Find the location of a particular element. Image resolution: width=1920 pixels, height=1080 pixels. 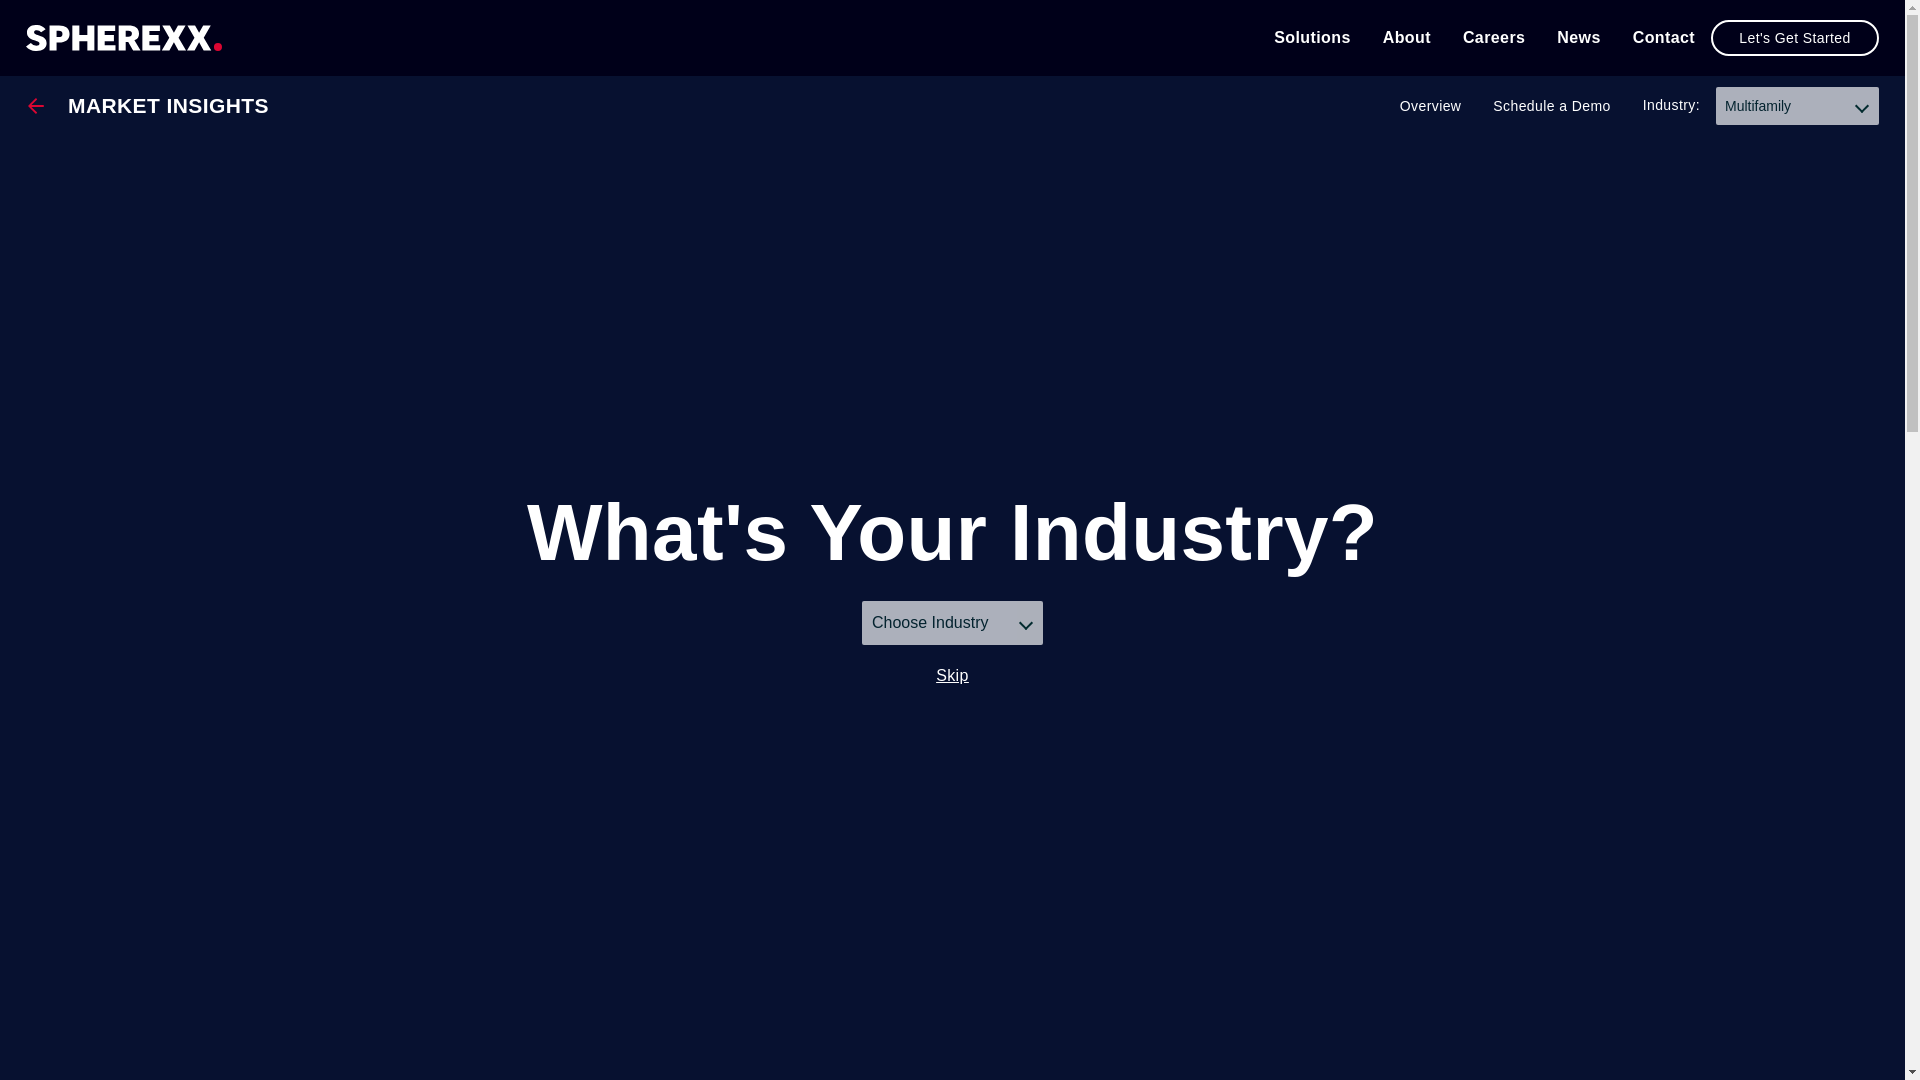

Skip to Main Content is located at coordinates (66, 69).